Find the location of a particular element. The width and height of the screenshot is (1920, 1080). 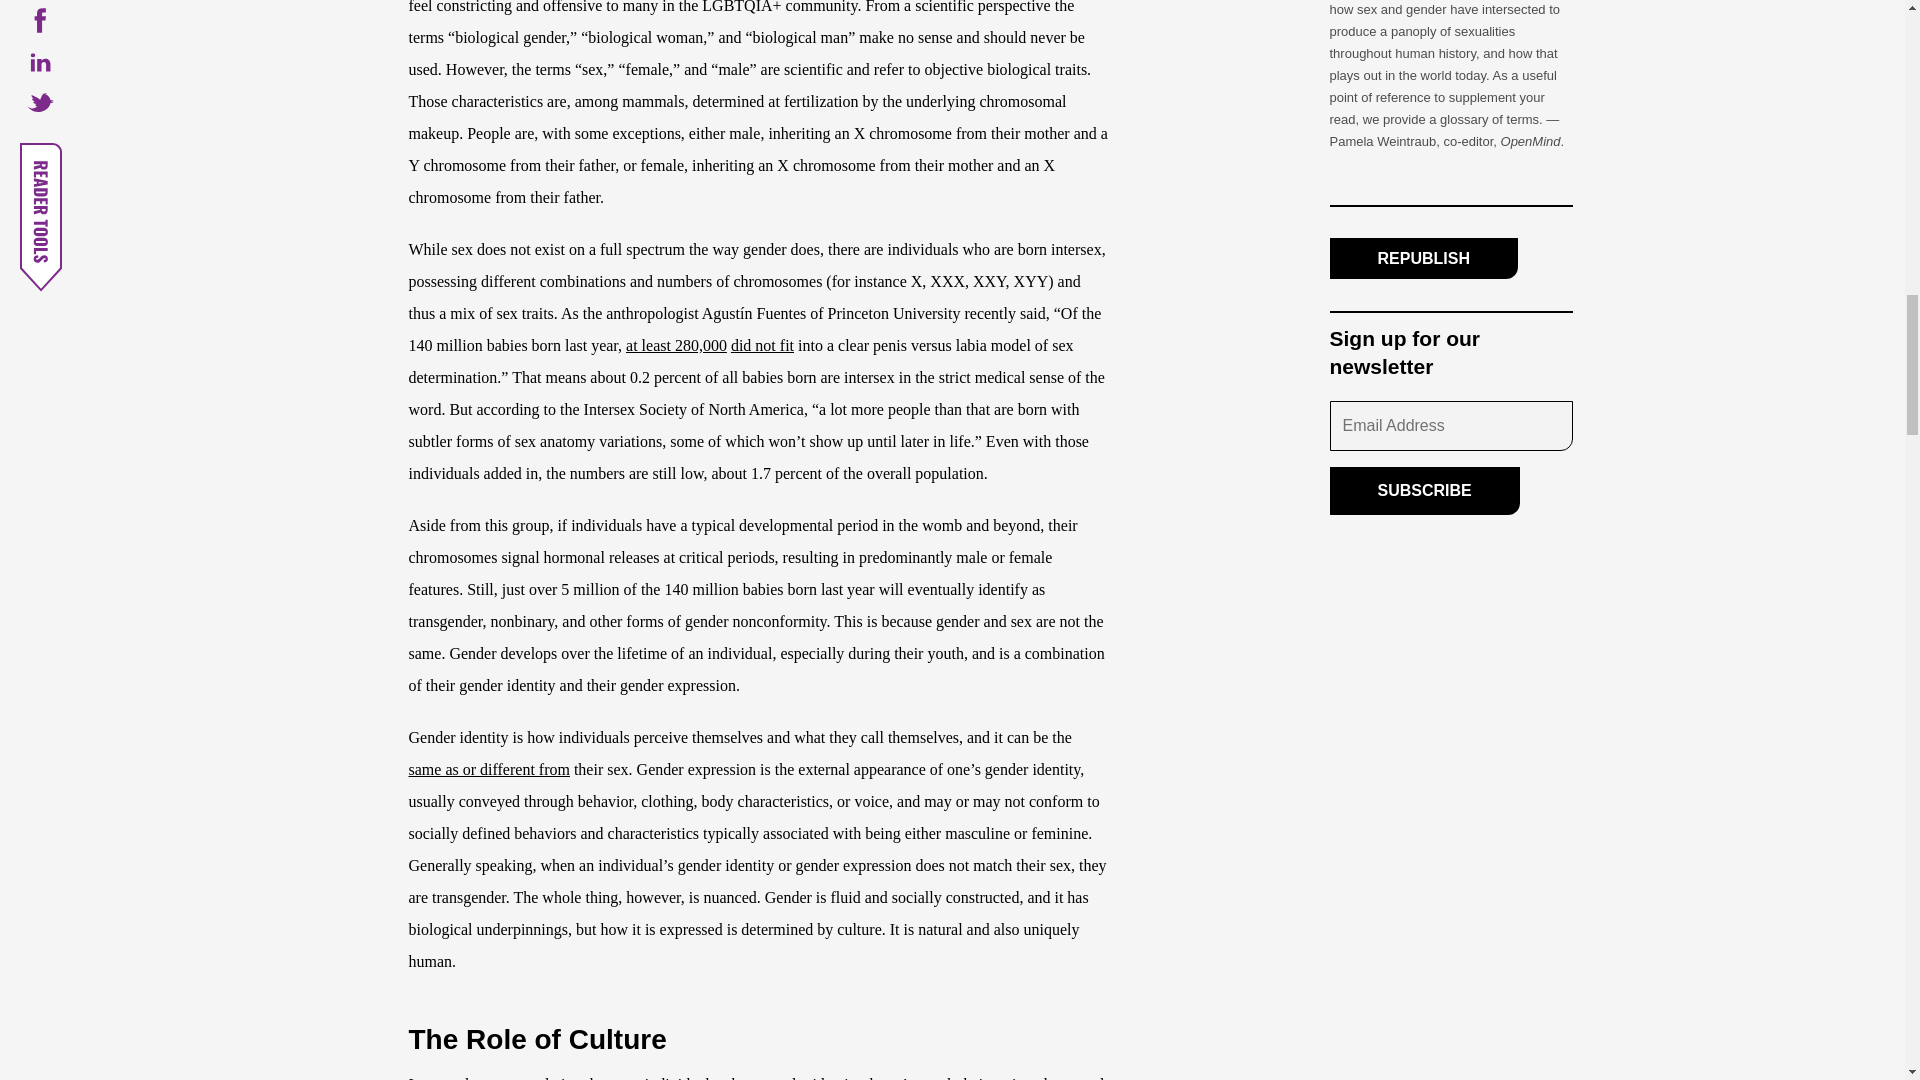

REPUBLISH is located at coordinates (1424, 258).